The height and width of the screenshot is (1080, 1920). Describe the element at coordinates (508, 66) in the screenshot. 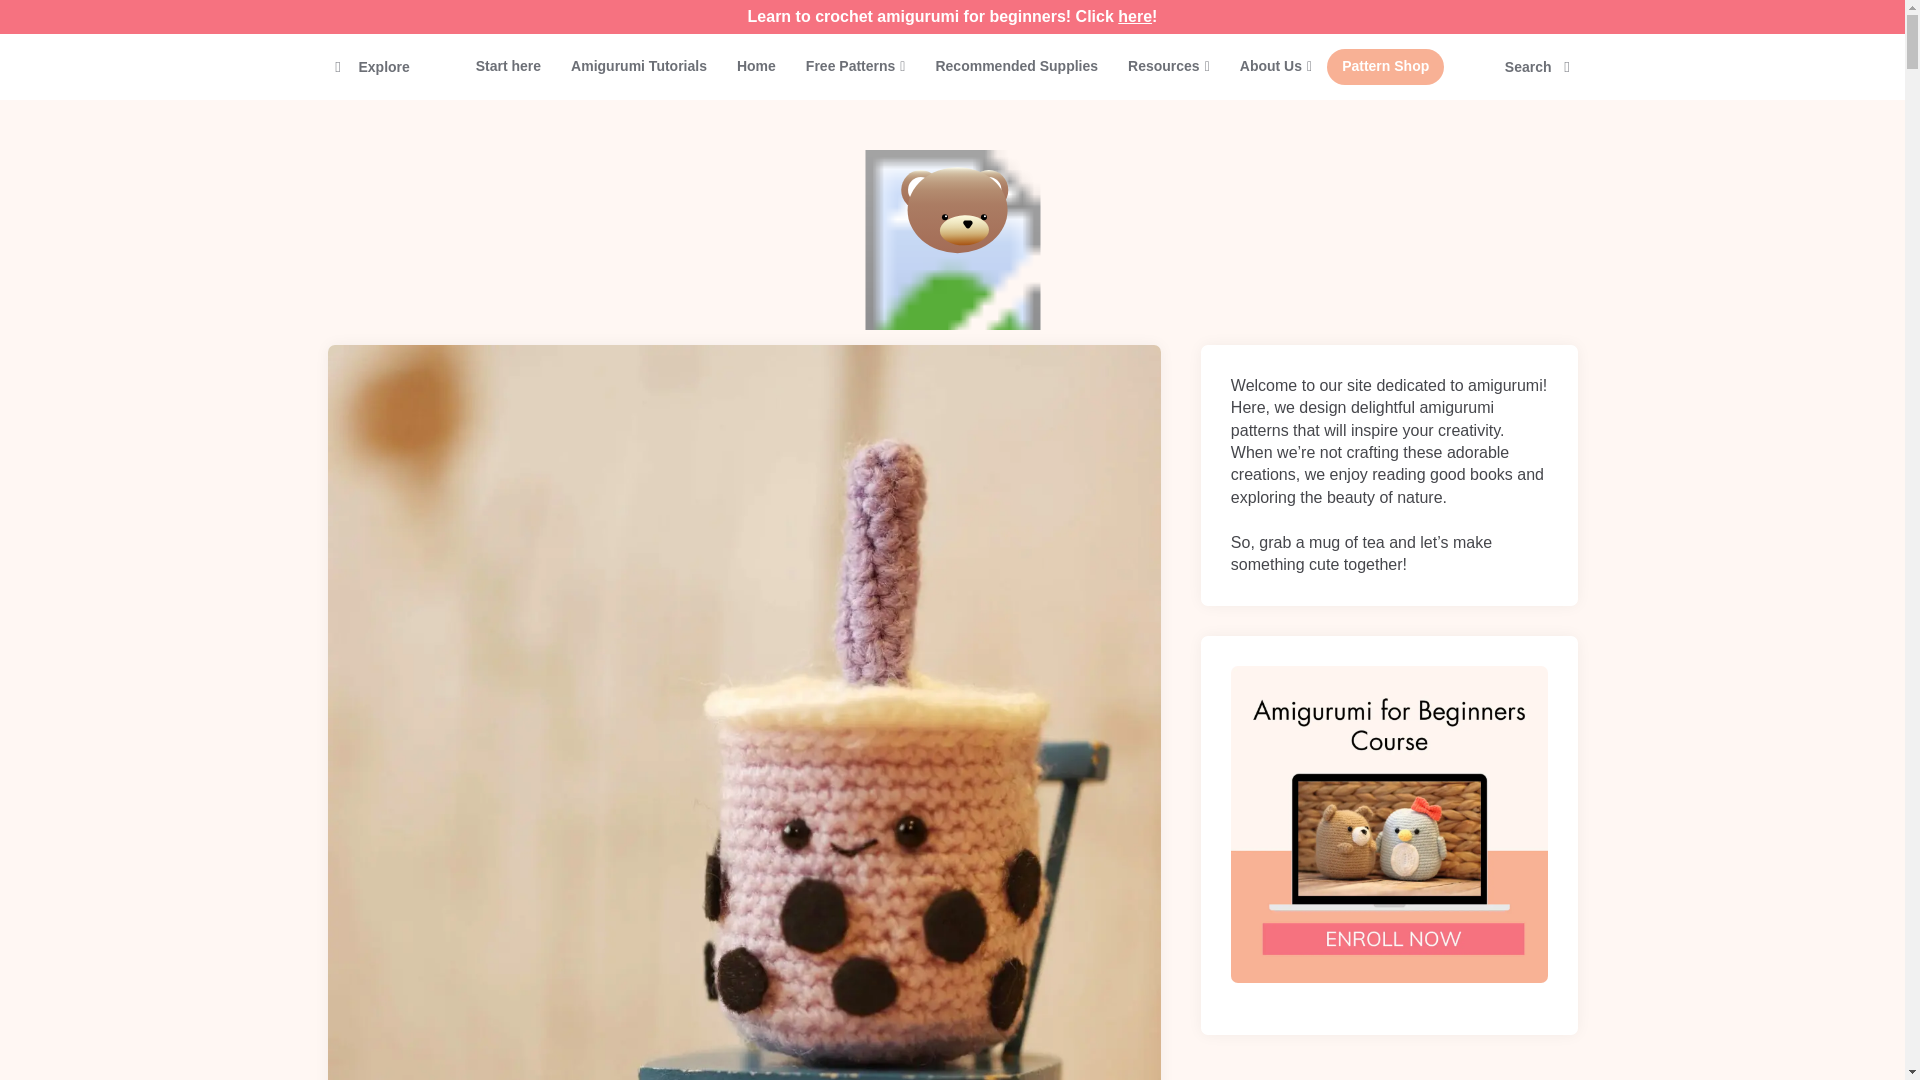

I see `Start here` at that location.